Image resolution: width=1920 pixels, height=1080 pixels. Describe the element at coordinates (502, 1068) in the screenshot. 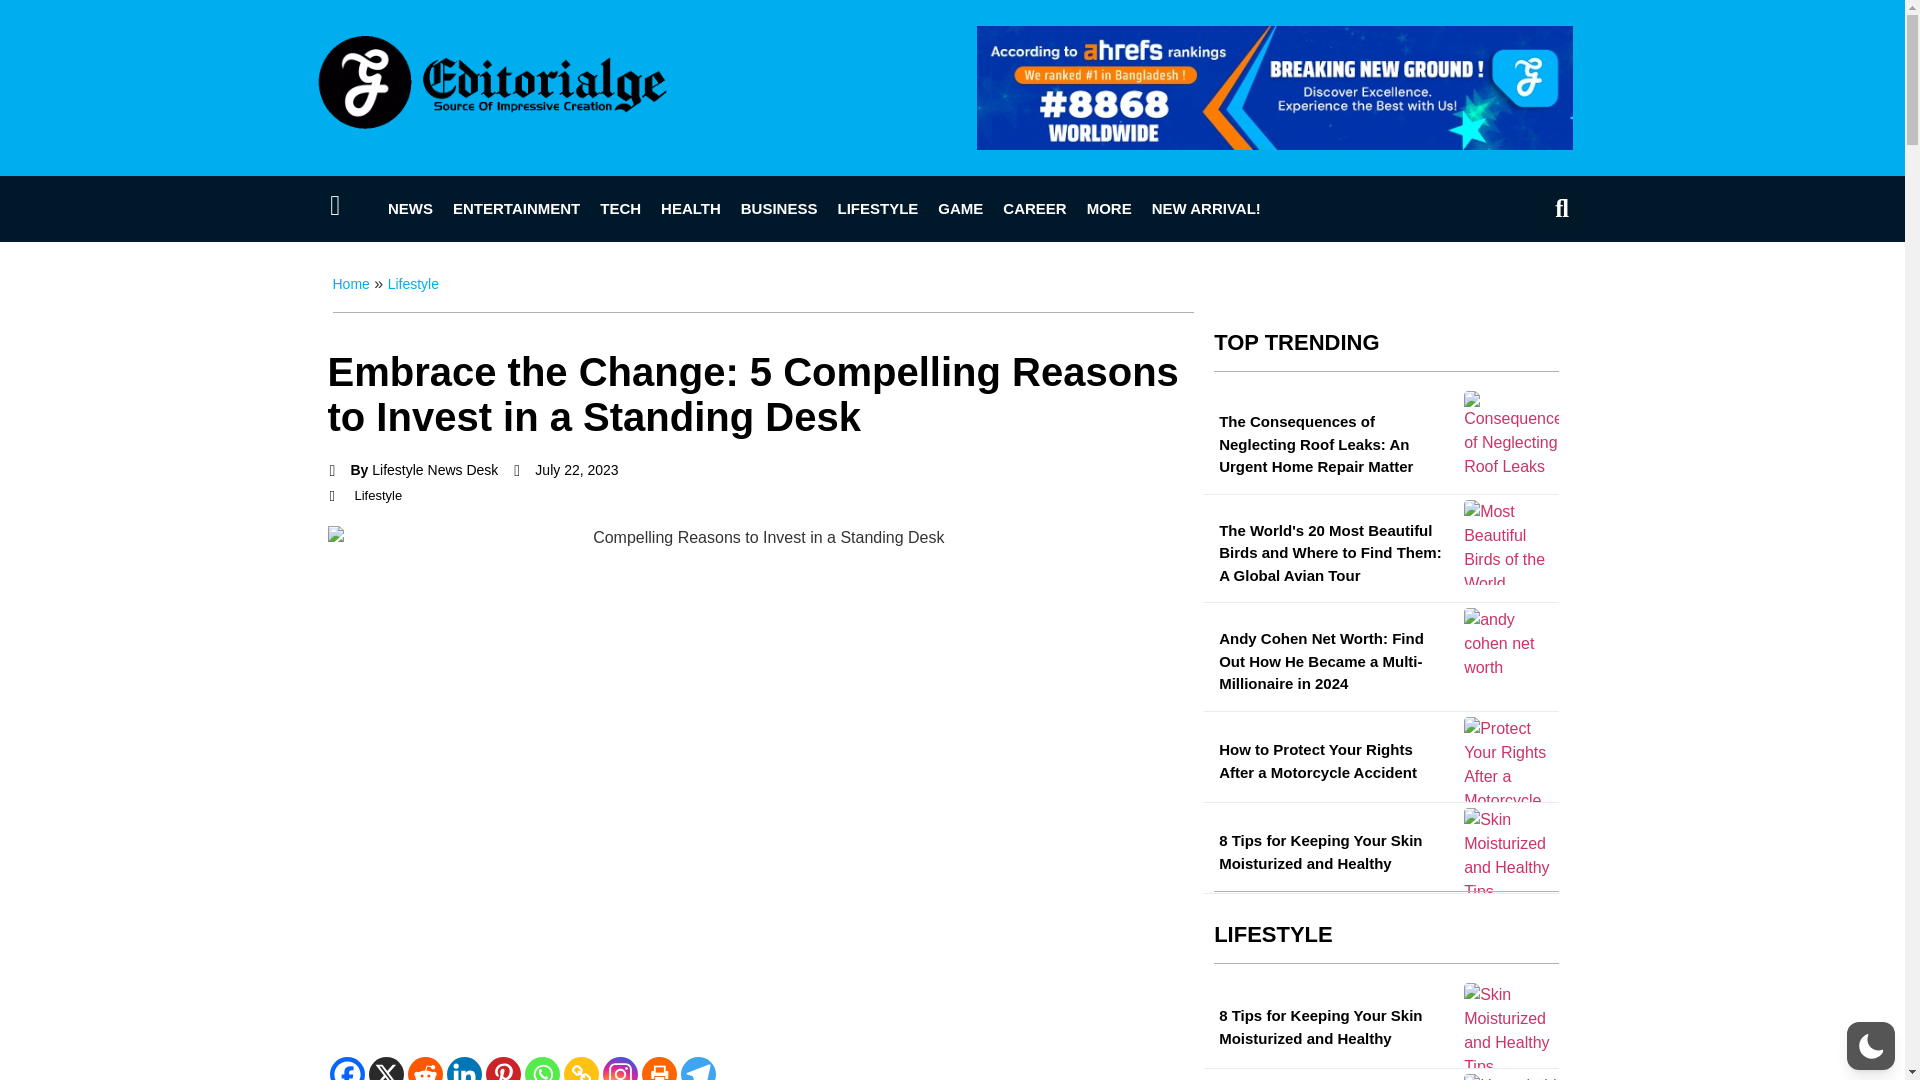

I see `Pinterest` at that location.